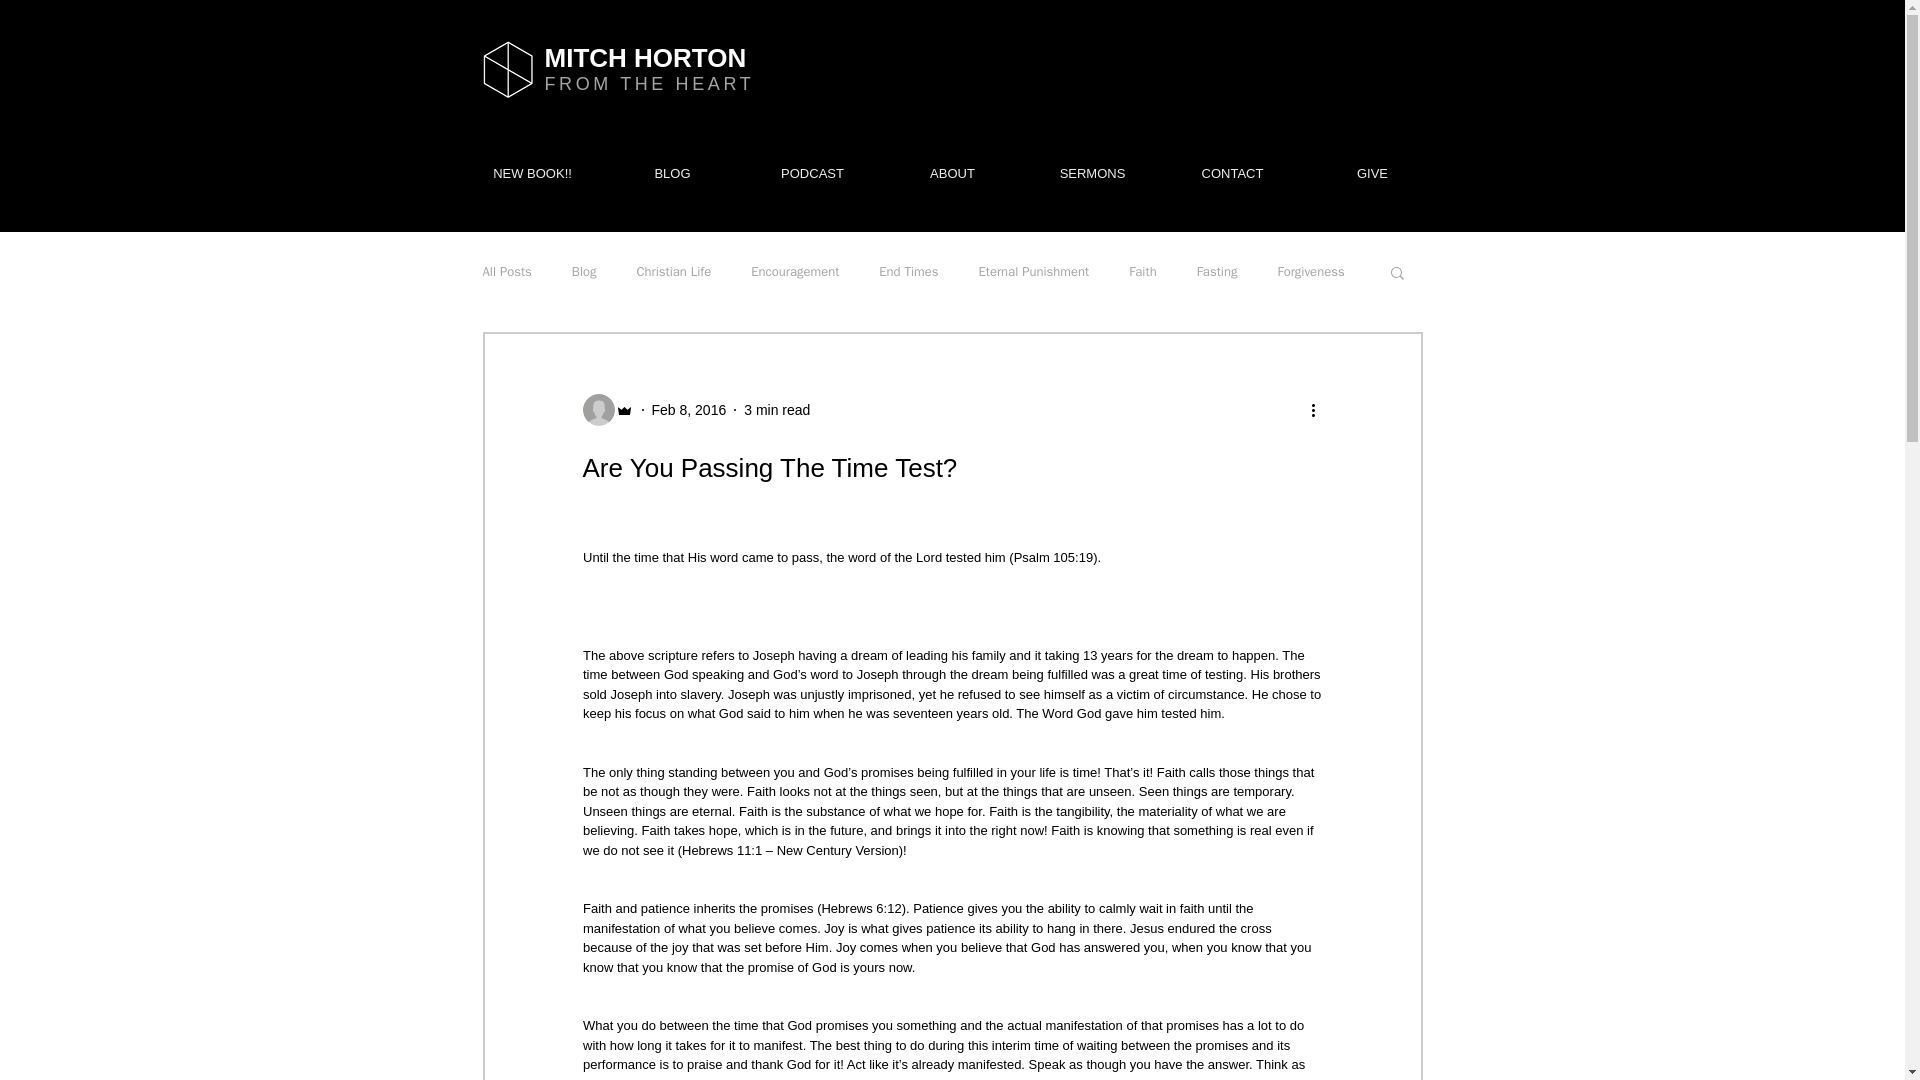 This screenshot has height=1080, width=1920. Describe the element at coordinates (1034, 272) in the screenshot. I see `Eternal Punishment` at that location.